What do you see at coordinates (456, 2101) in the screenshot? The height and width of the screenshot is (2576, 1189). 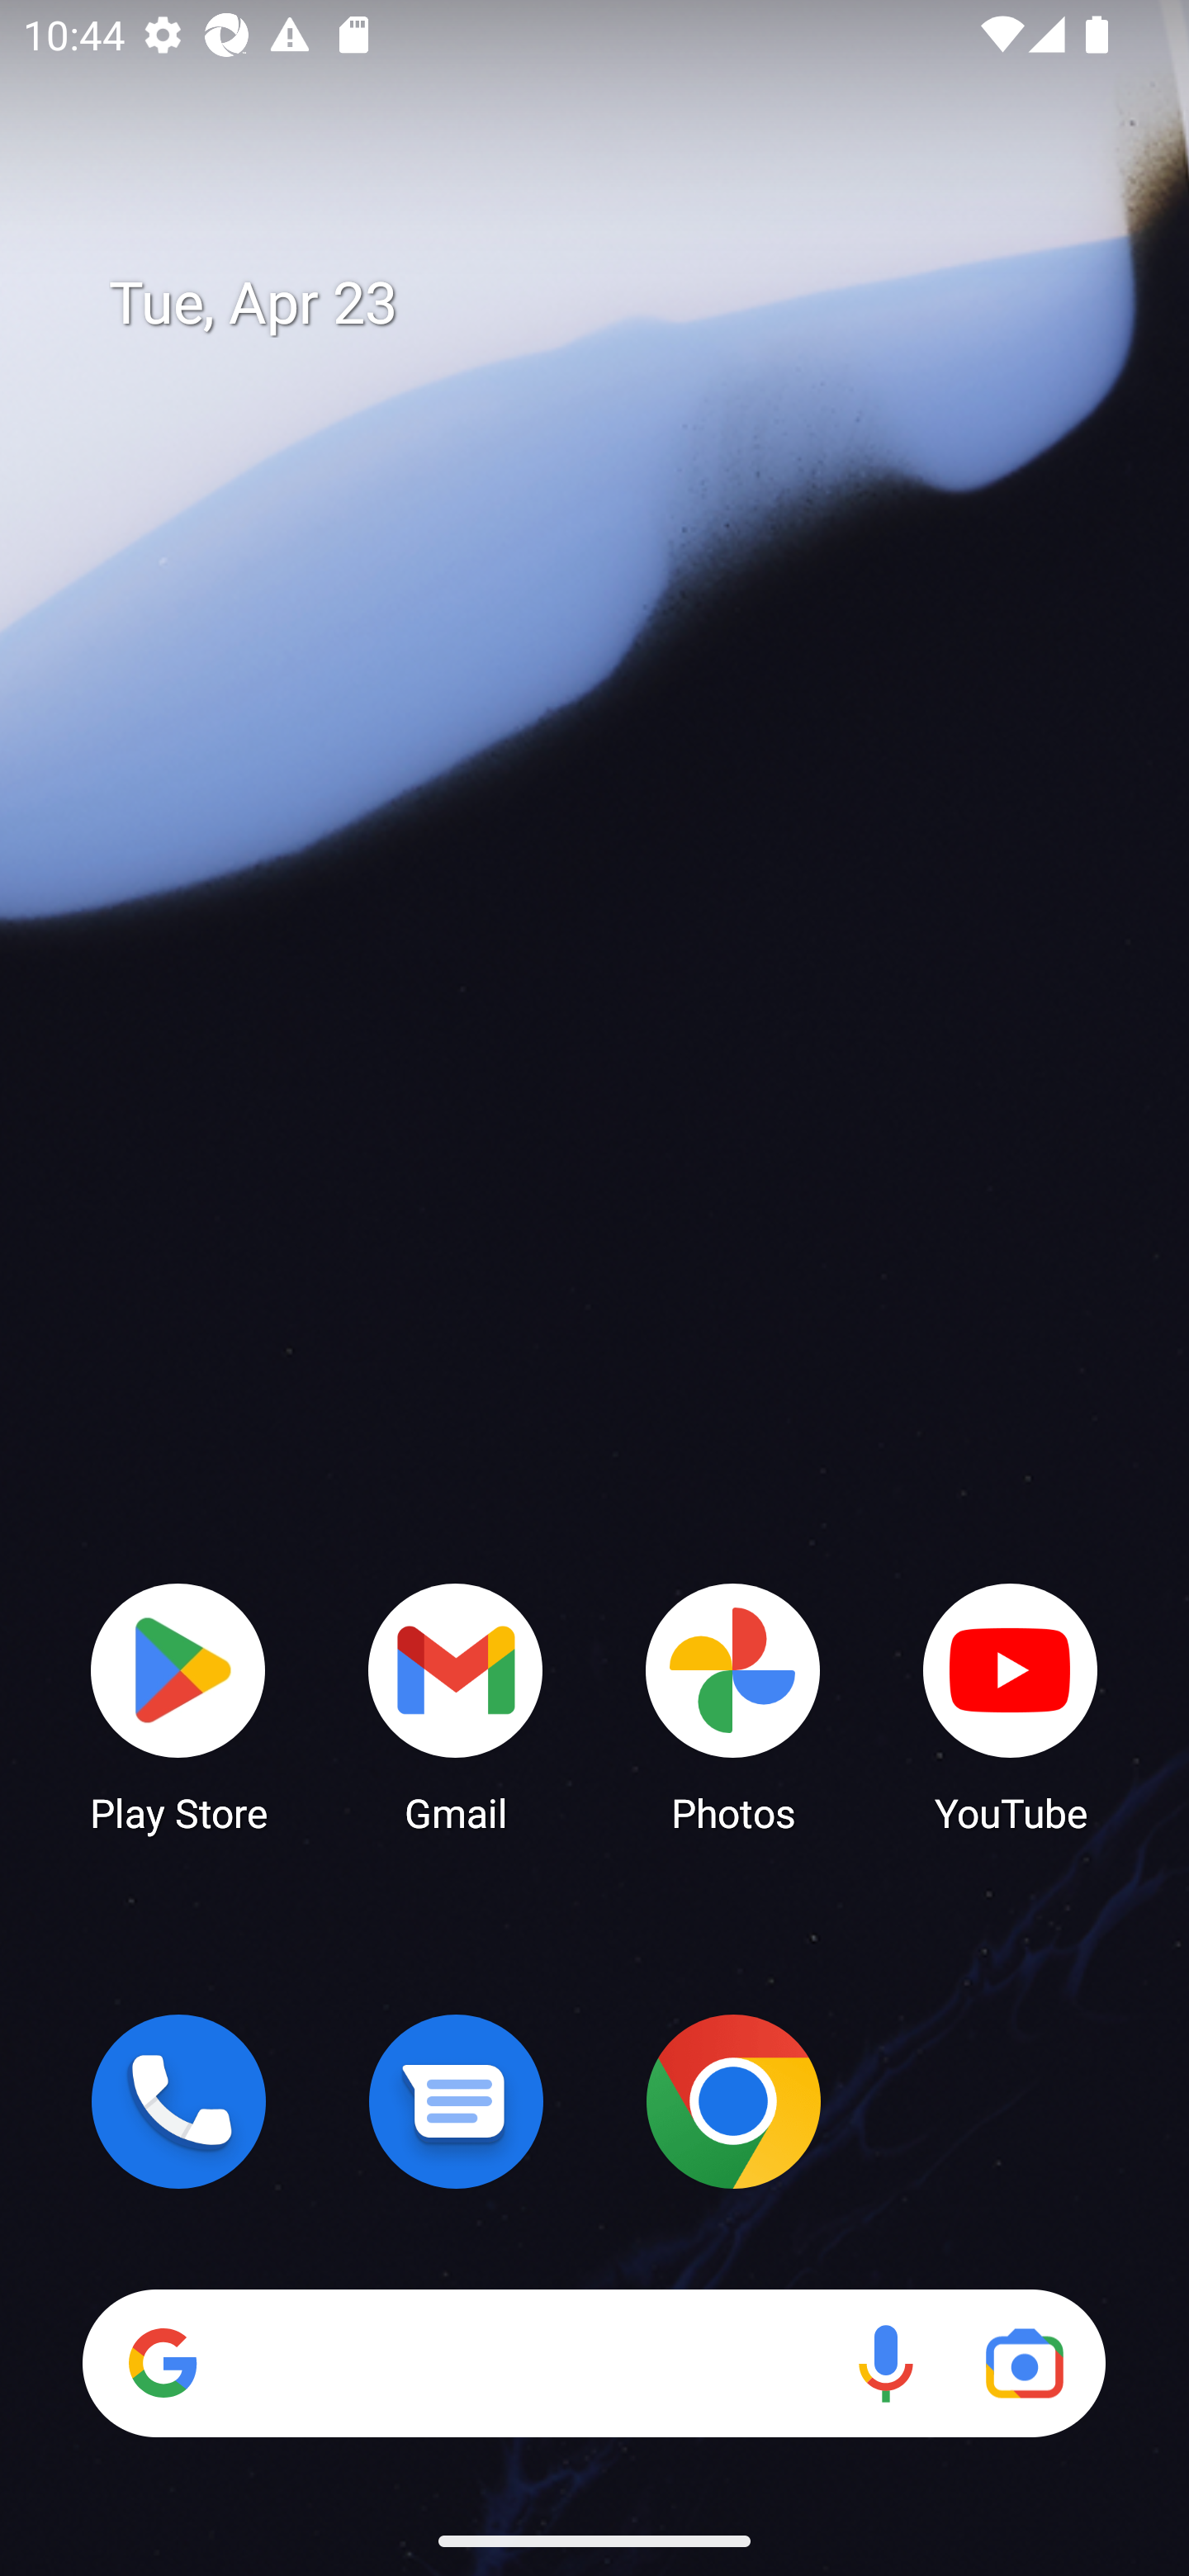 I see `Messages` at bounding box center [456, 2101].